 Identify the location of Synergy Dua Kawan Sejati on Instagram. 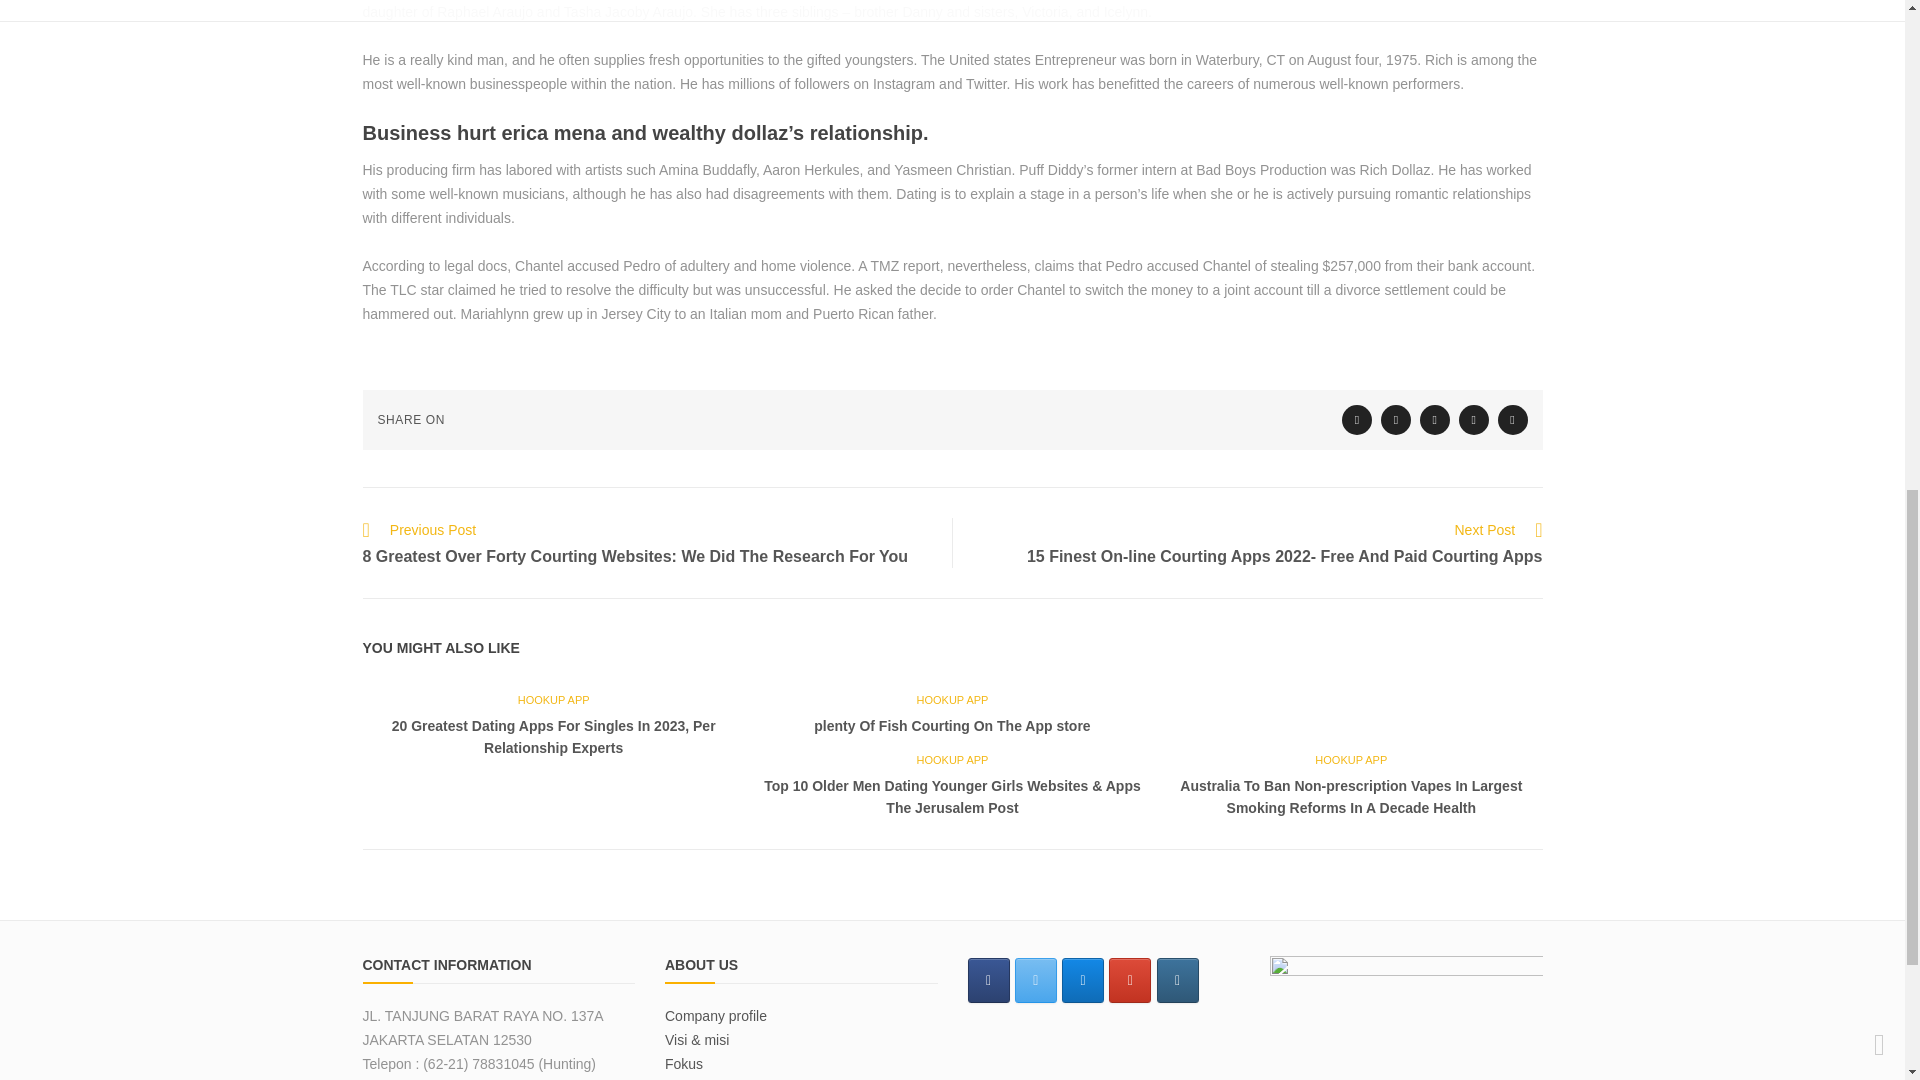
(1178, 980).